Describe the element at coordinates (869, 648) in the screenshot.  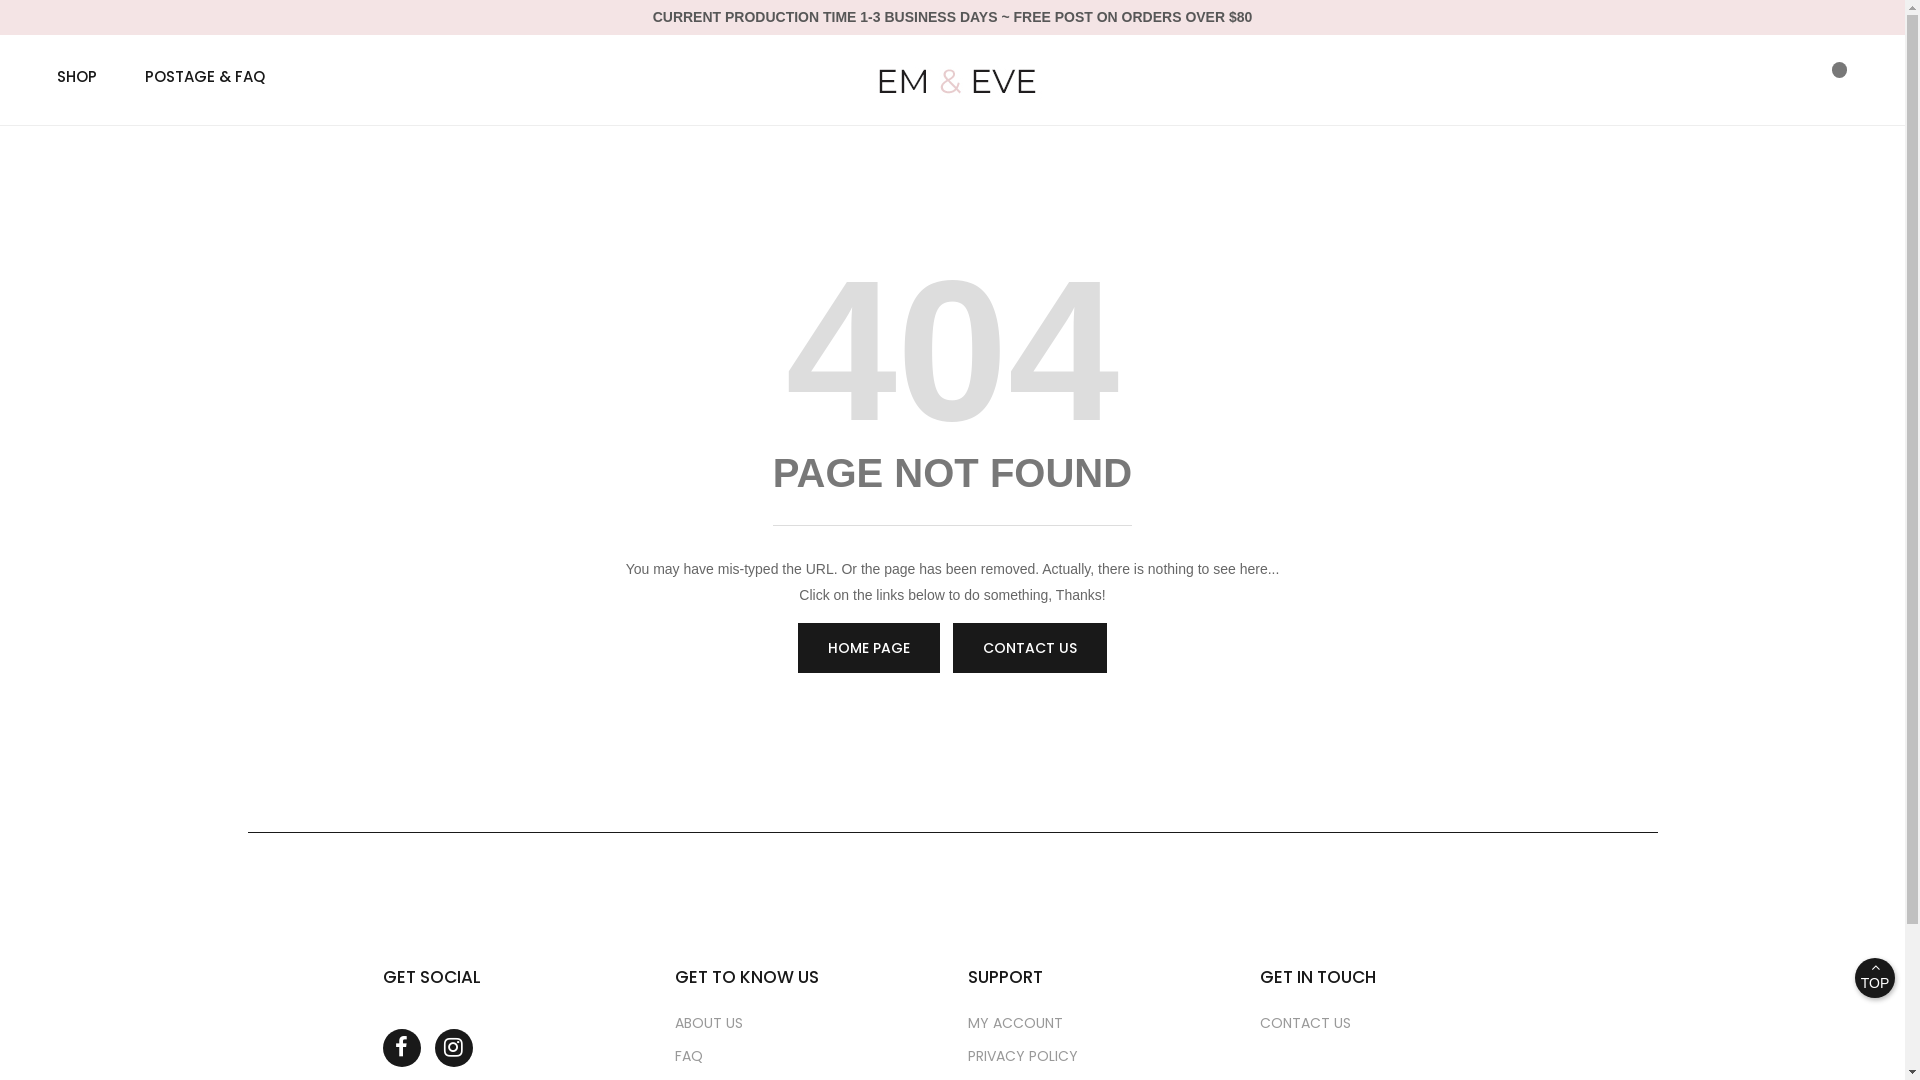
I see `HOME PAGE` at that location.